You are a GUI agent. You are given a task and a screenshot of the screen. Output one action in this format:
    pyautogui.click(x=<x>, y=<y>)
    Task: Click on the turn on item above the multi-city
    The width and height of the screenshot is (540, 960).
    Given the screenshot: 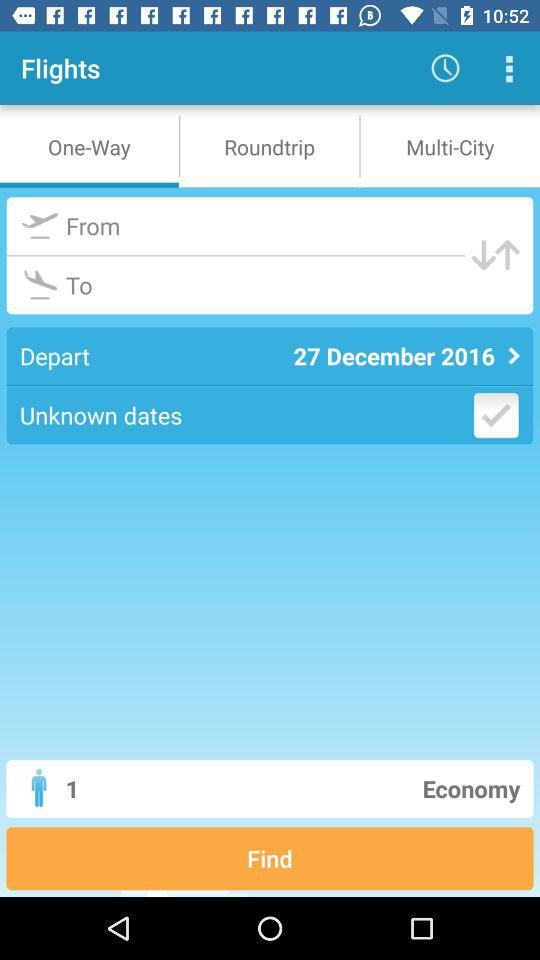 What is the action you would take?
    pyautogui.click(x=508, y=68)
    